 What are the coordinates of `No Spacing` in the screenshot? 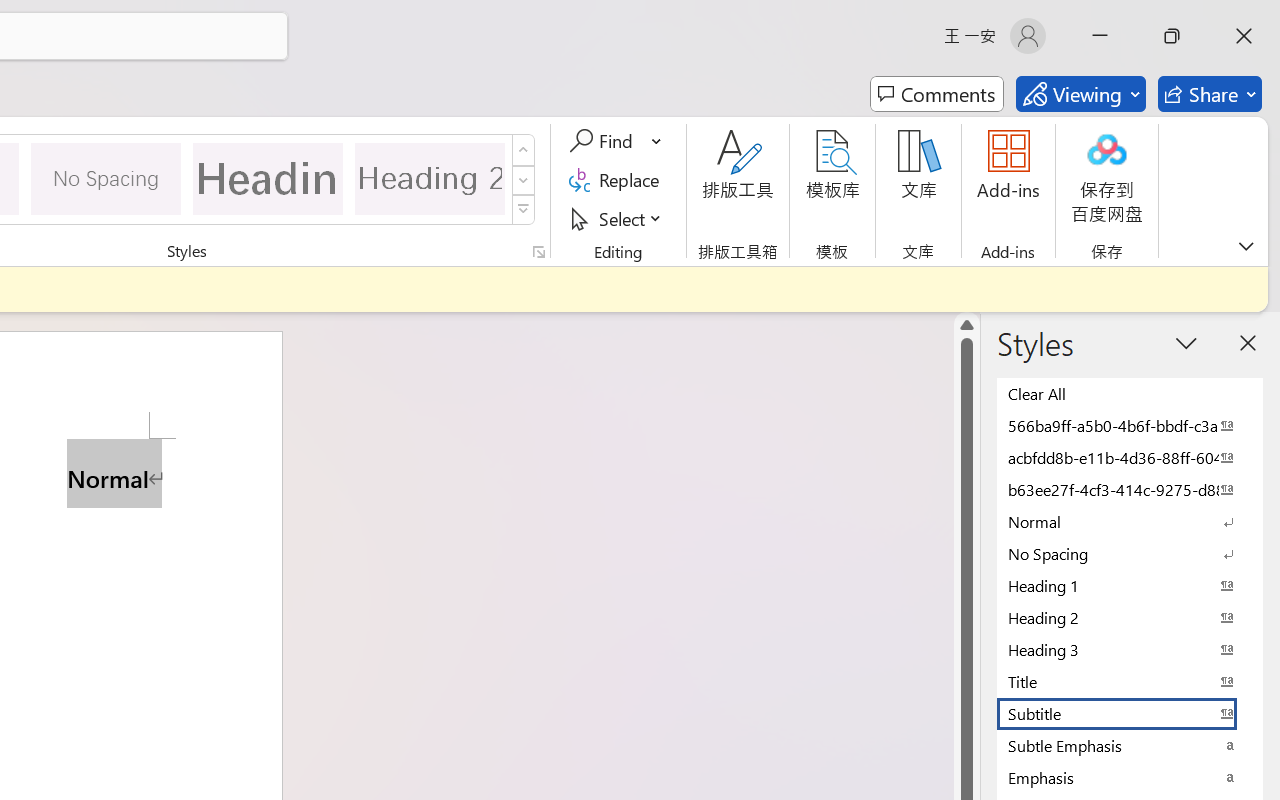 It's located at (1130, 553).